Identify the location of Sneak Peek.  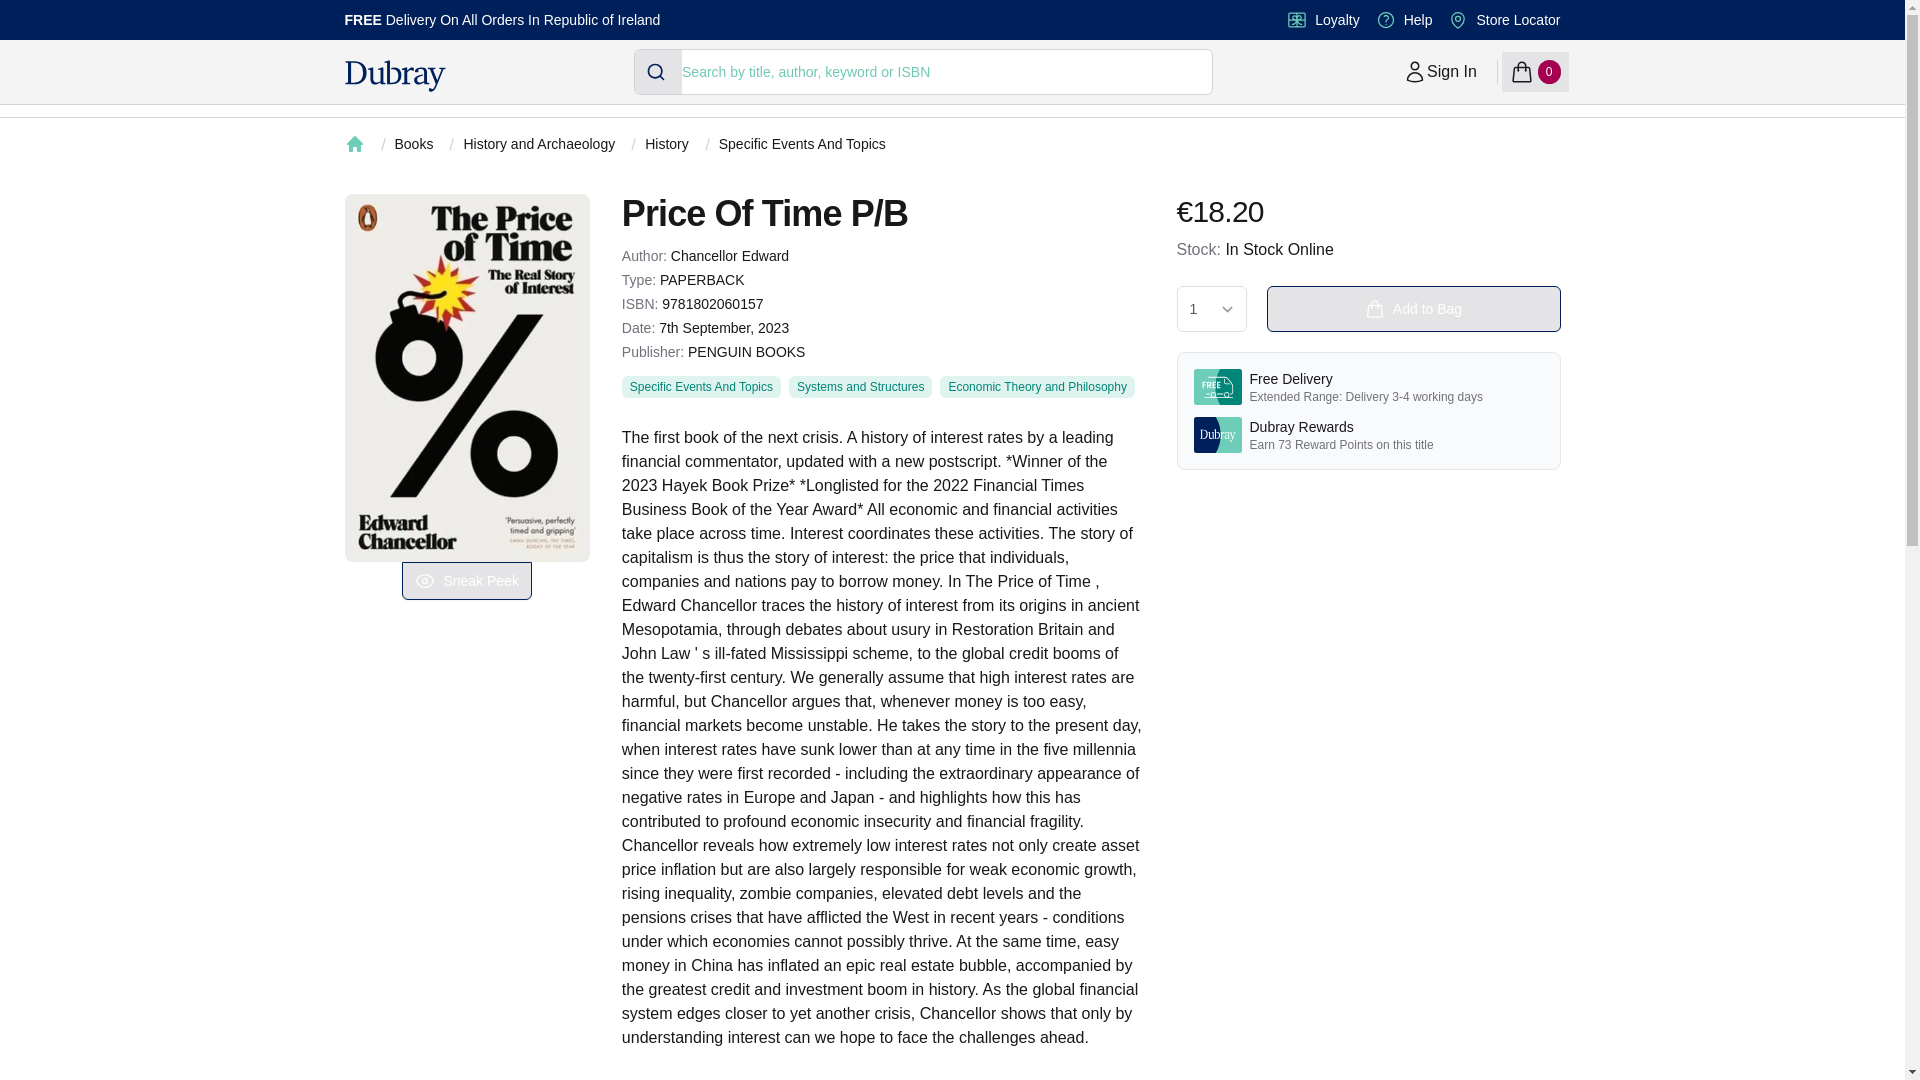
(538, 144).